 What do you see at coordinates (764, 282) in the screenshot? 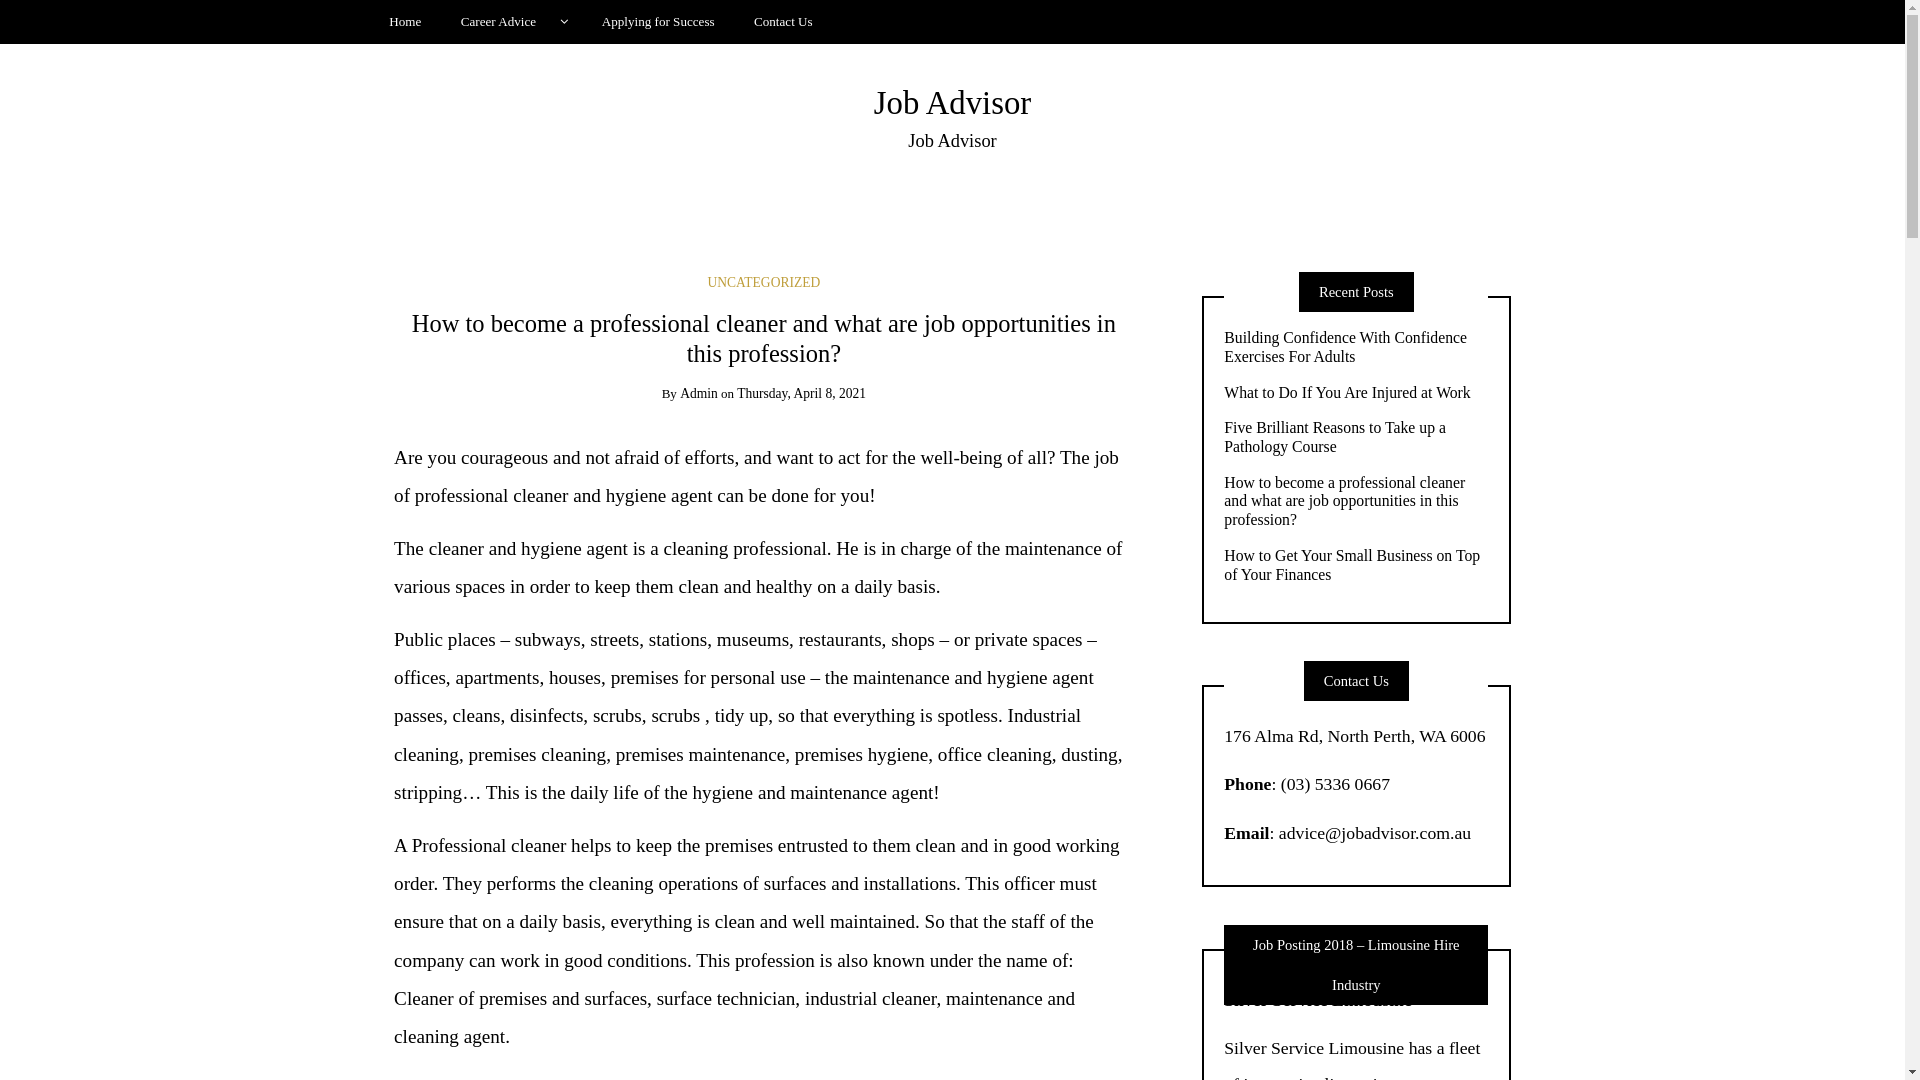
I see `UNCATEGORIZED` at bounding box center [764, 282].